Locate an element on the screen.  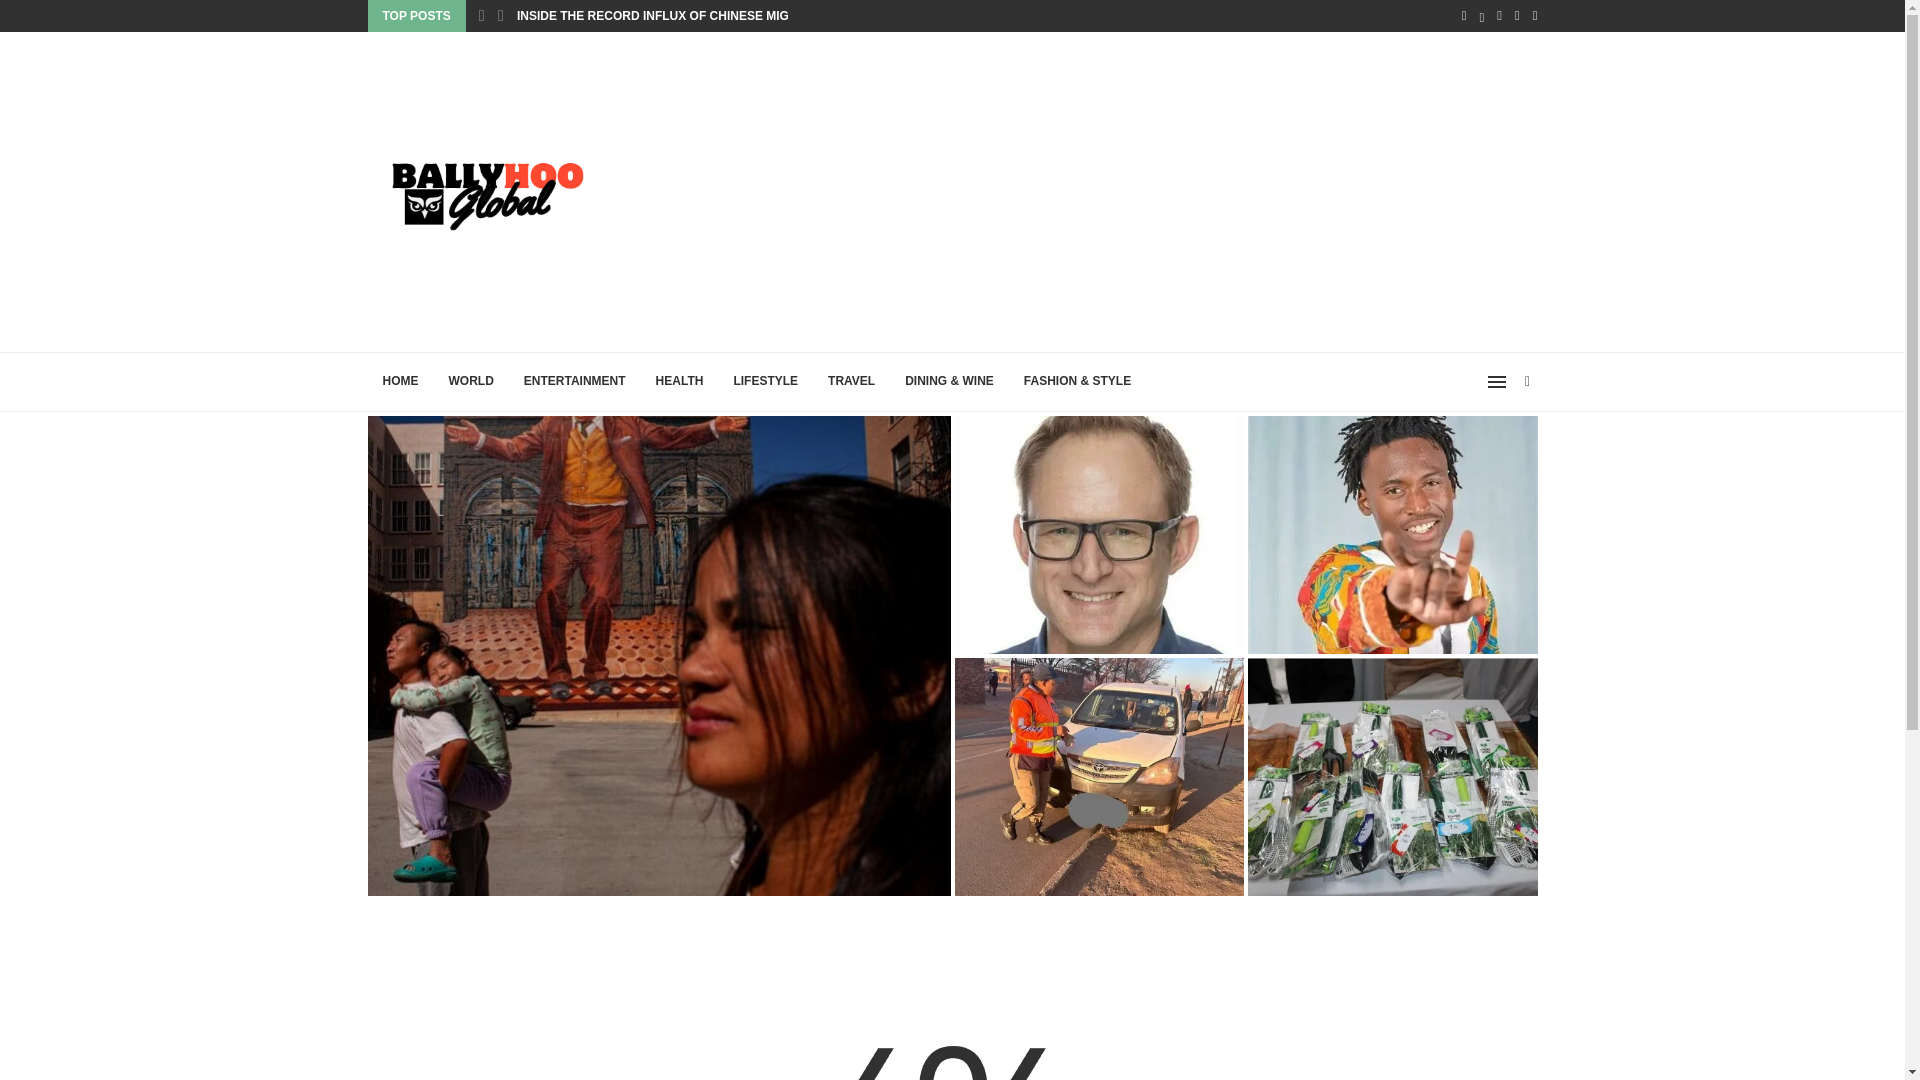
HEALTH is located at coordinates (680, 382).